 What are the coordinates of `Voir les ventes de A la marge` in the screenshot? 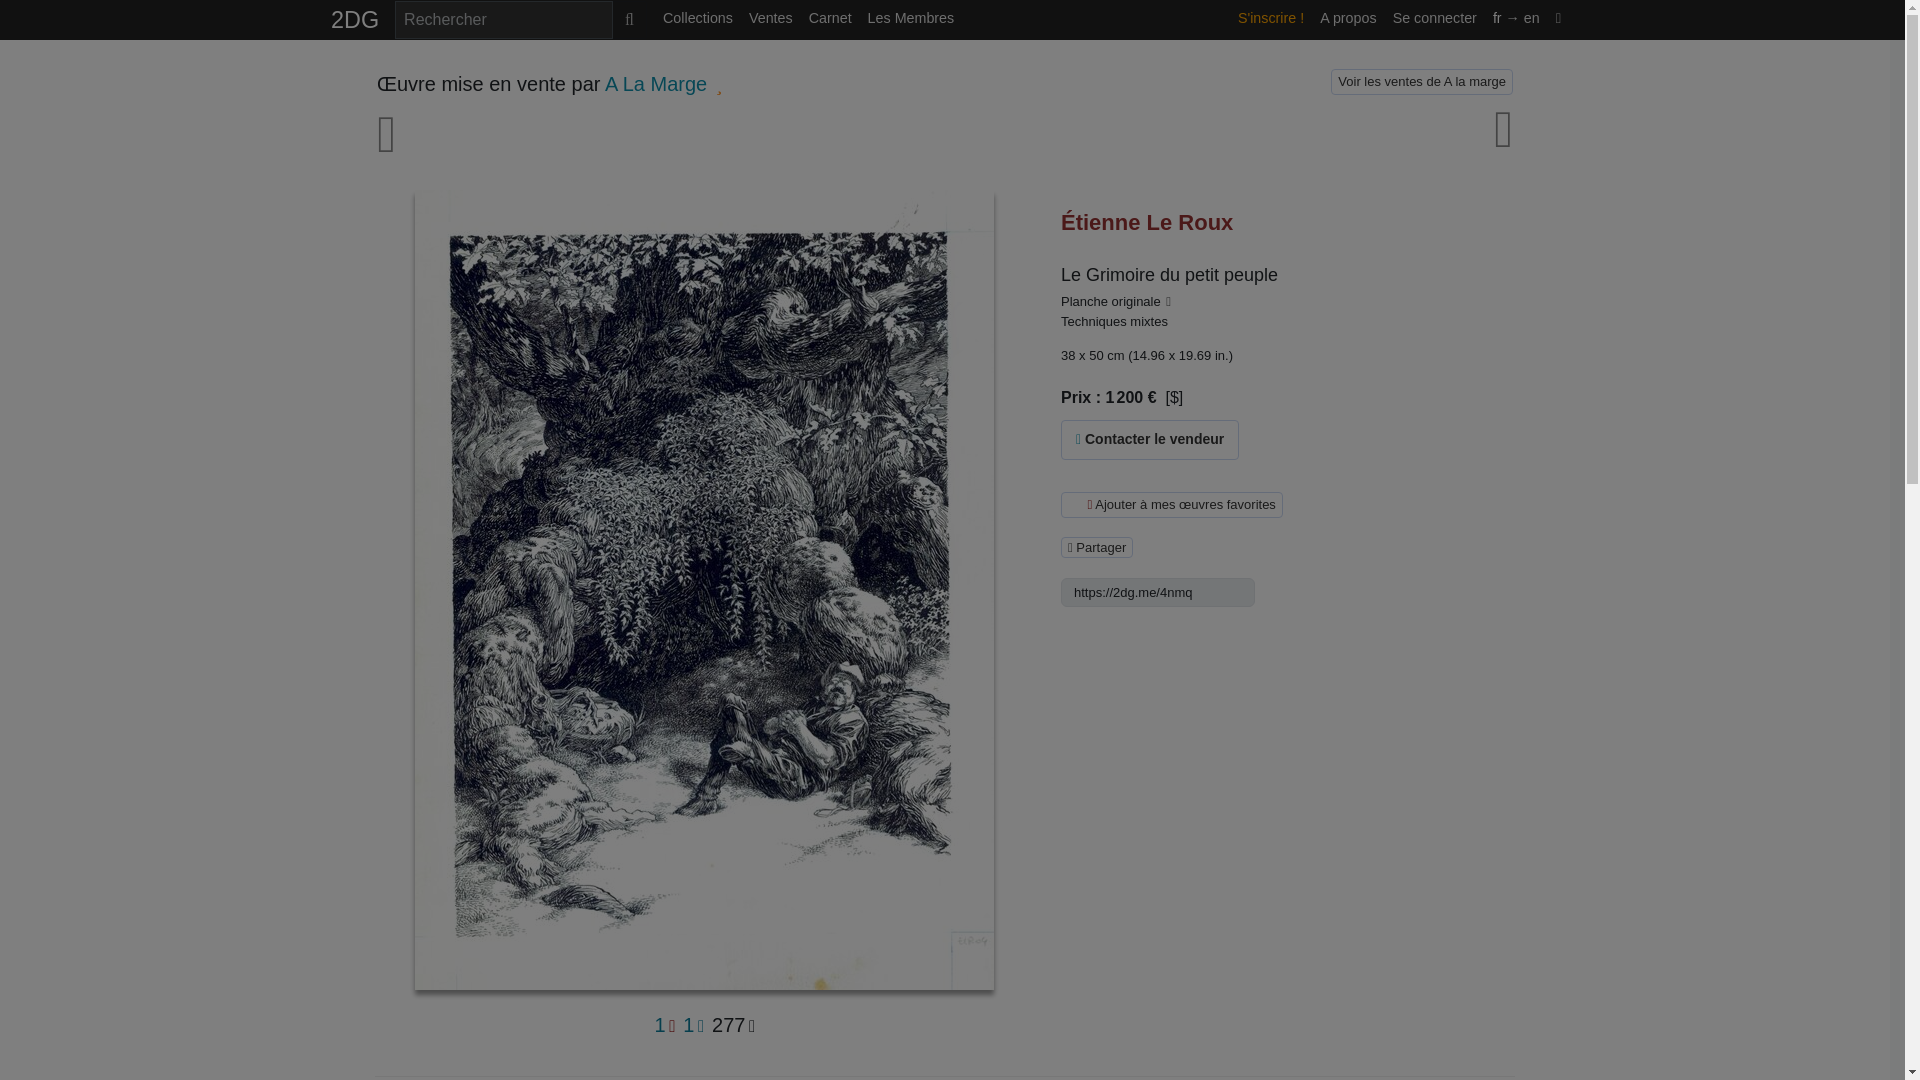 It's located at (1421, 82).